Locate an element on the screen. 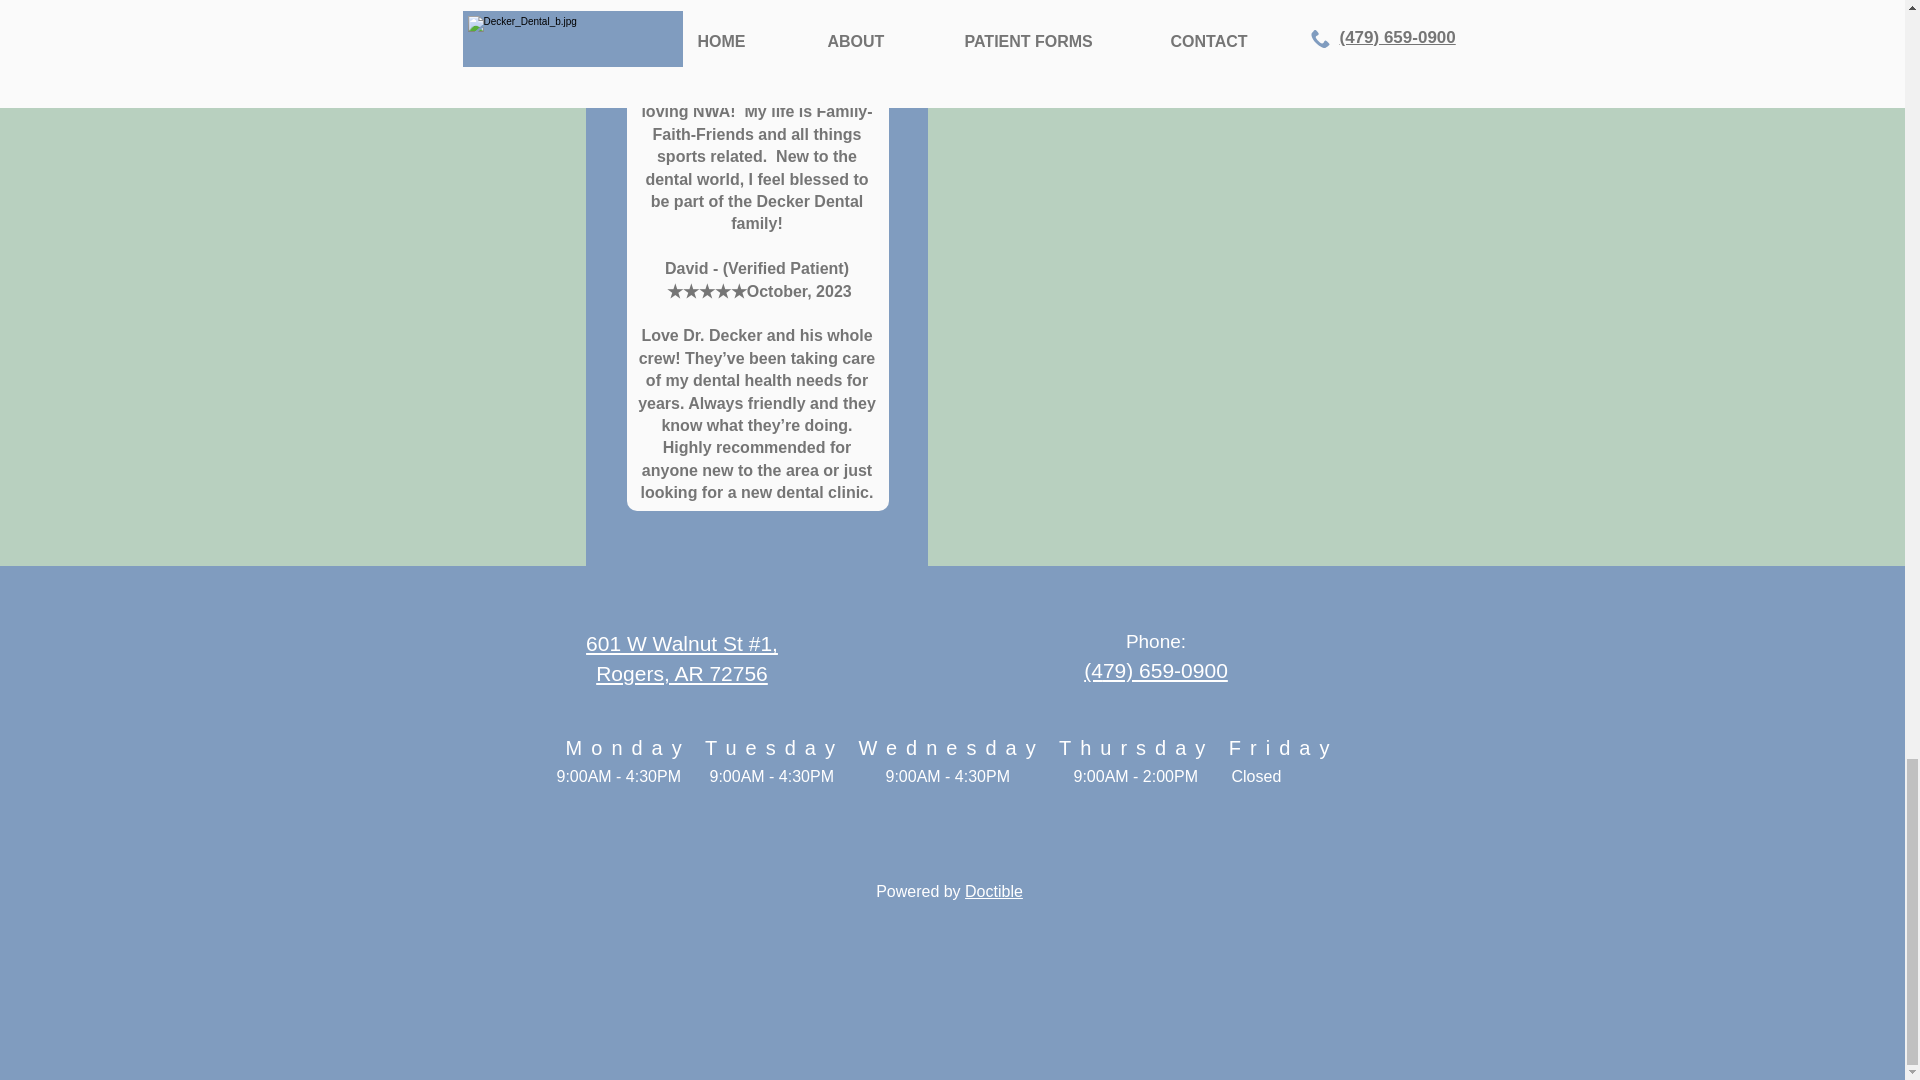 The image size is (1920, 1080). Doctible is located at coordinates (994, 891).